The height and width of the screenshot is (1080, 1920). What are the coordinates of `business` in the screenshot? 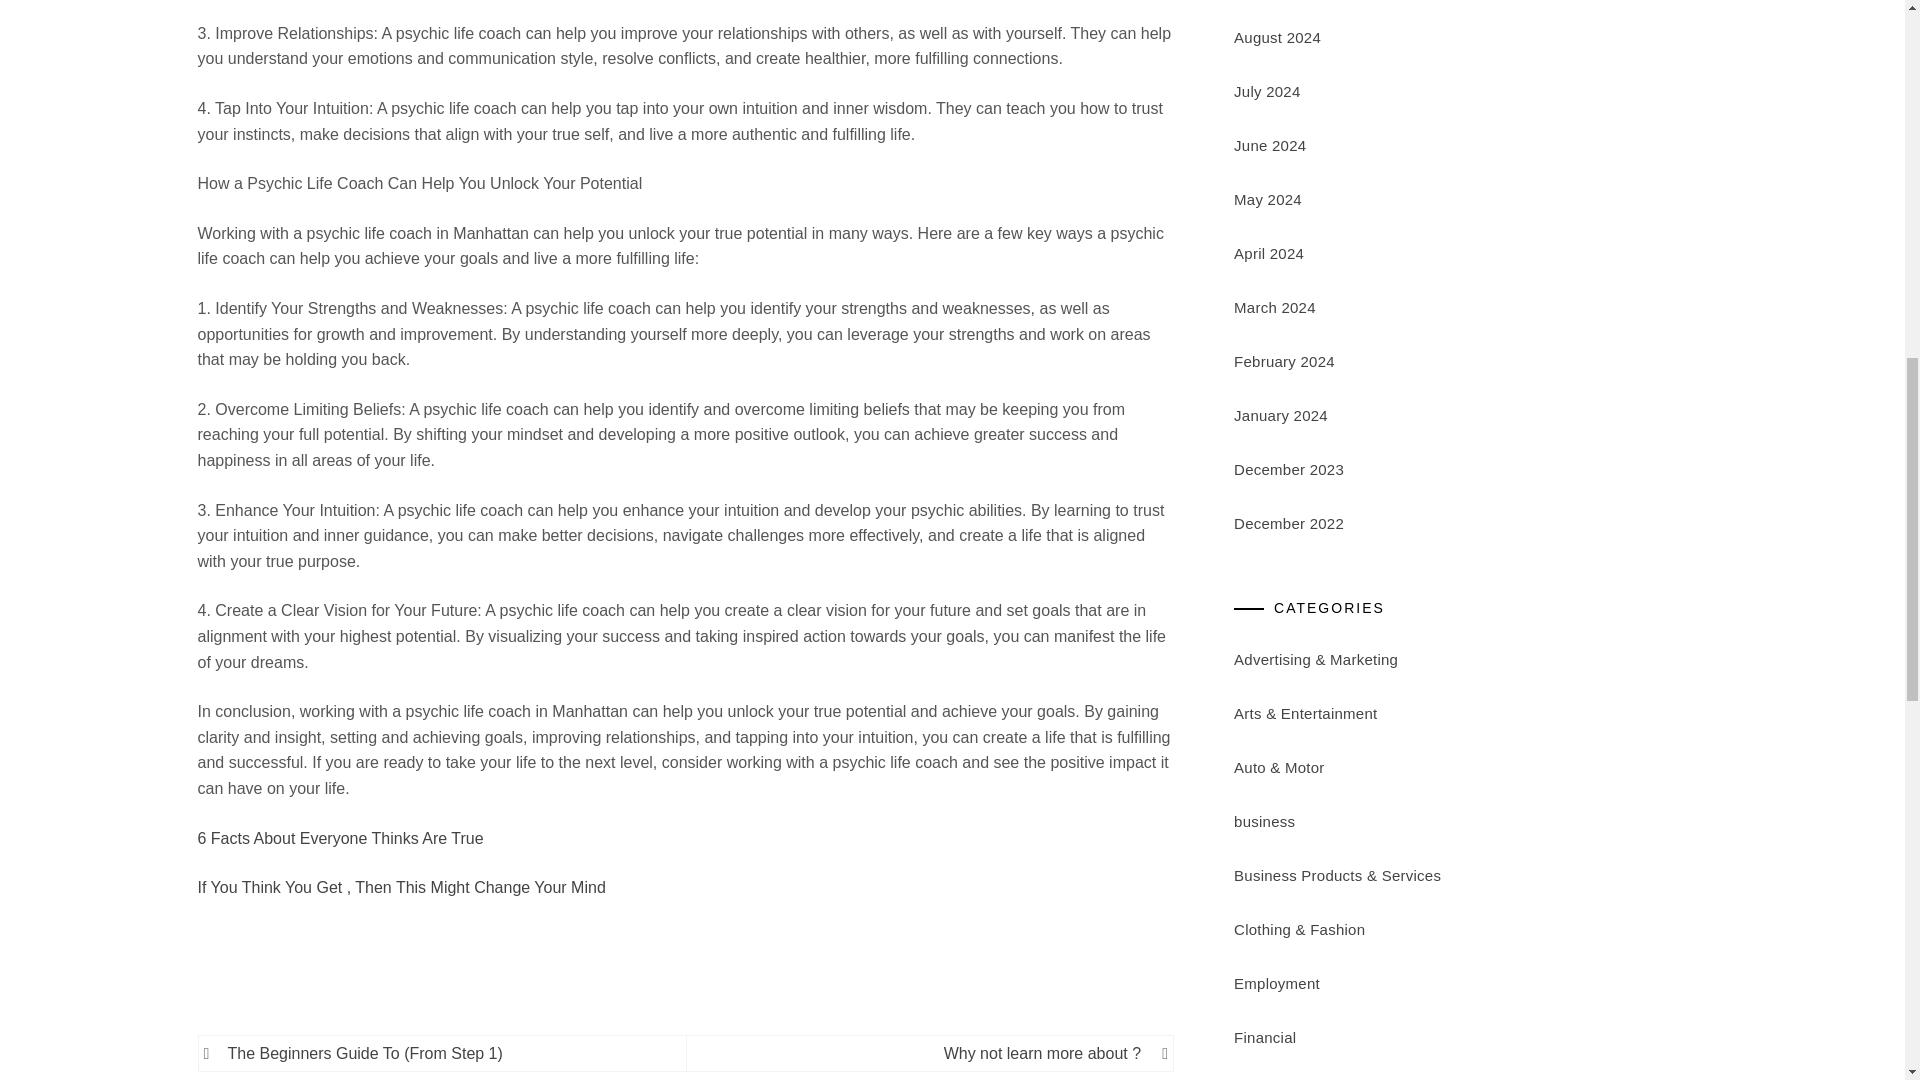 It's located at (1264, 822).